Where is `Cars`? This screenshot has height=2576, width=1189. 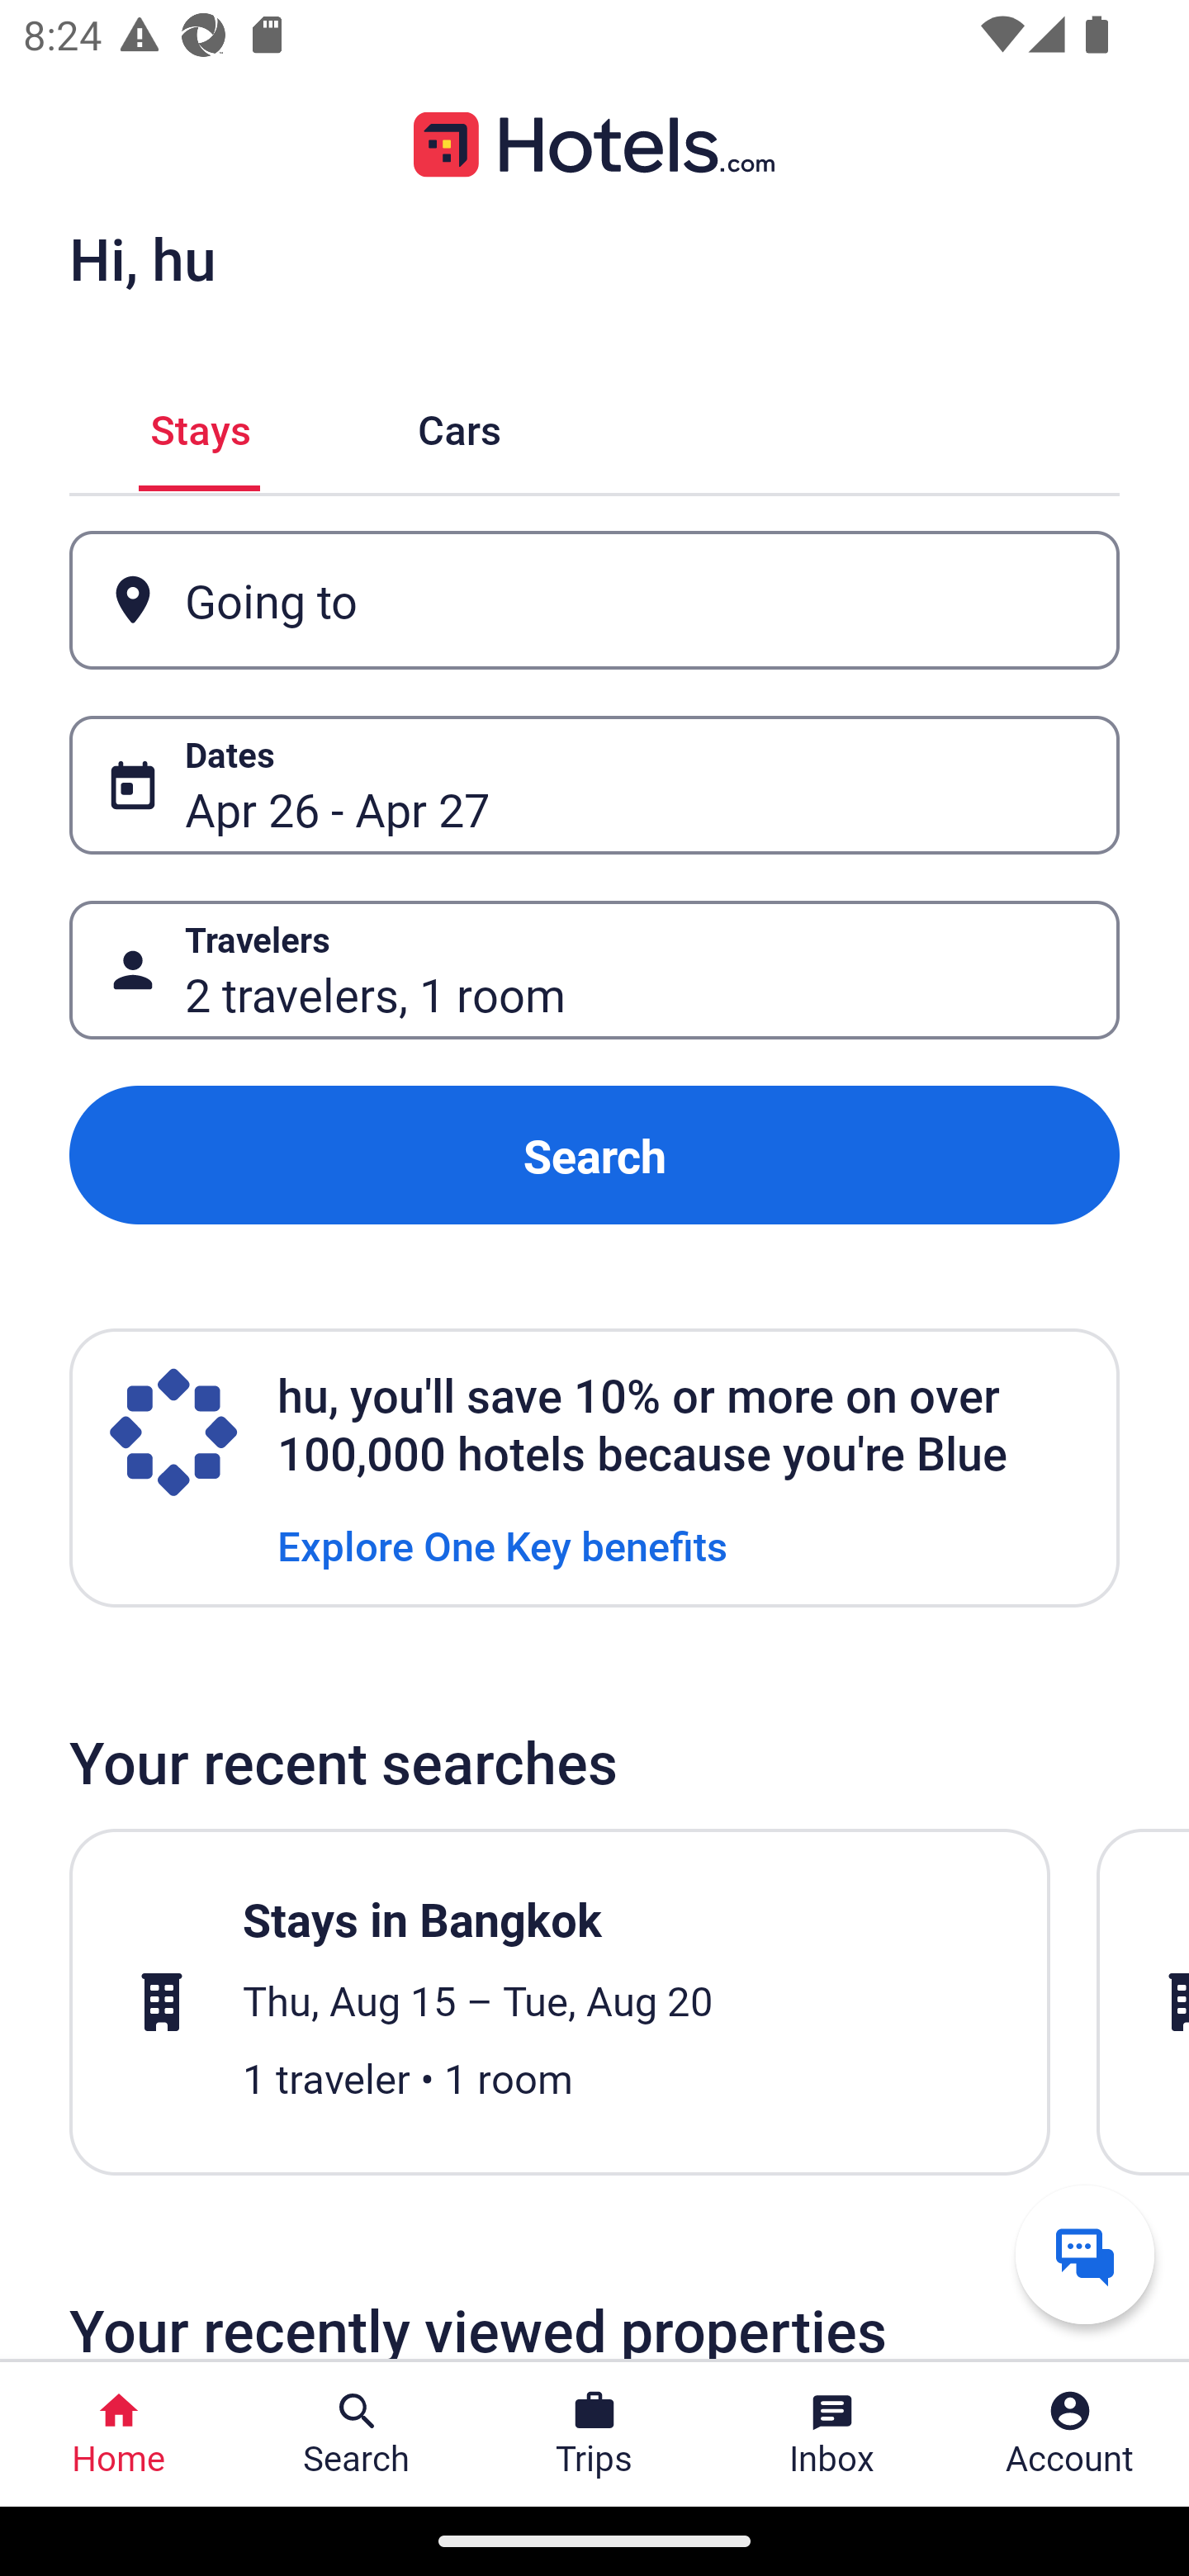
Cars is located at coordinates (459, 426).